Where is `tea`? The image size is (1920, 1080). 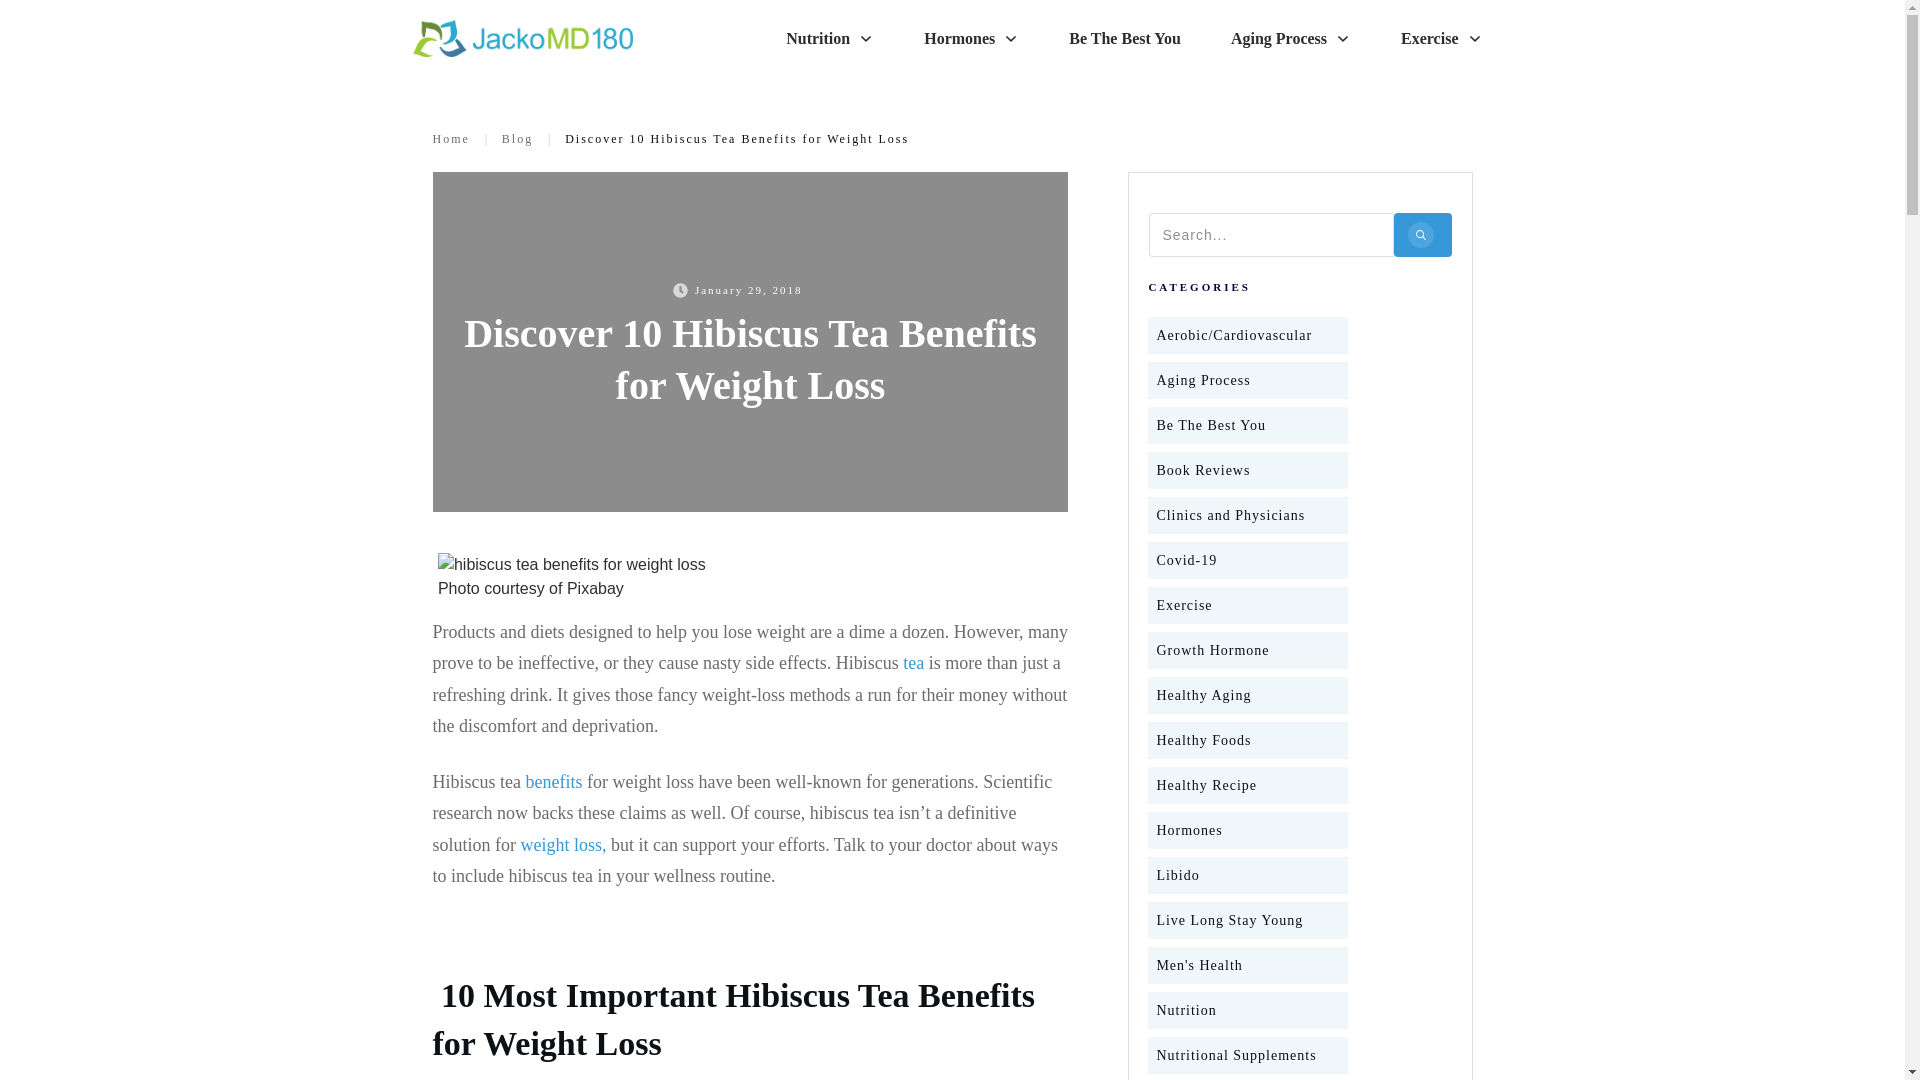
tea is located at coordinates (912, 662).